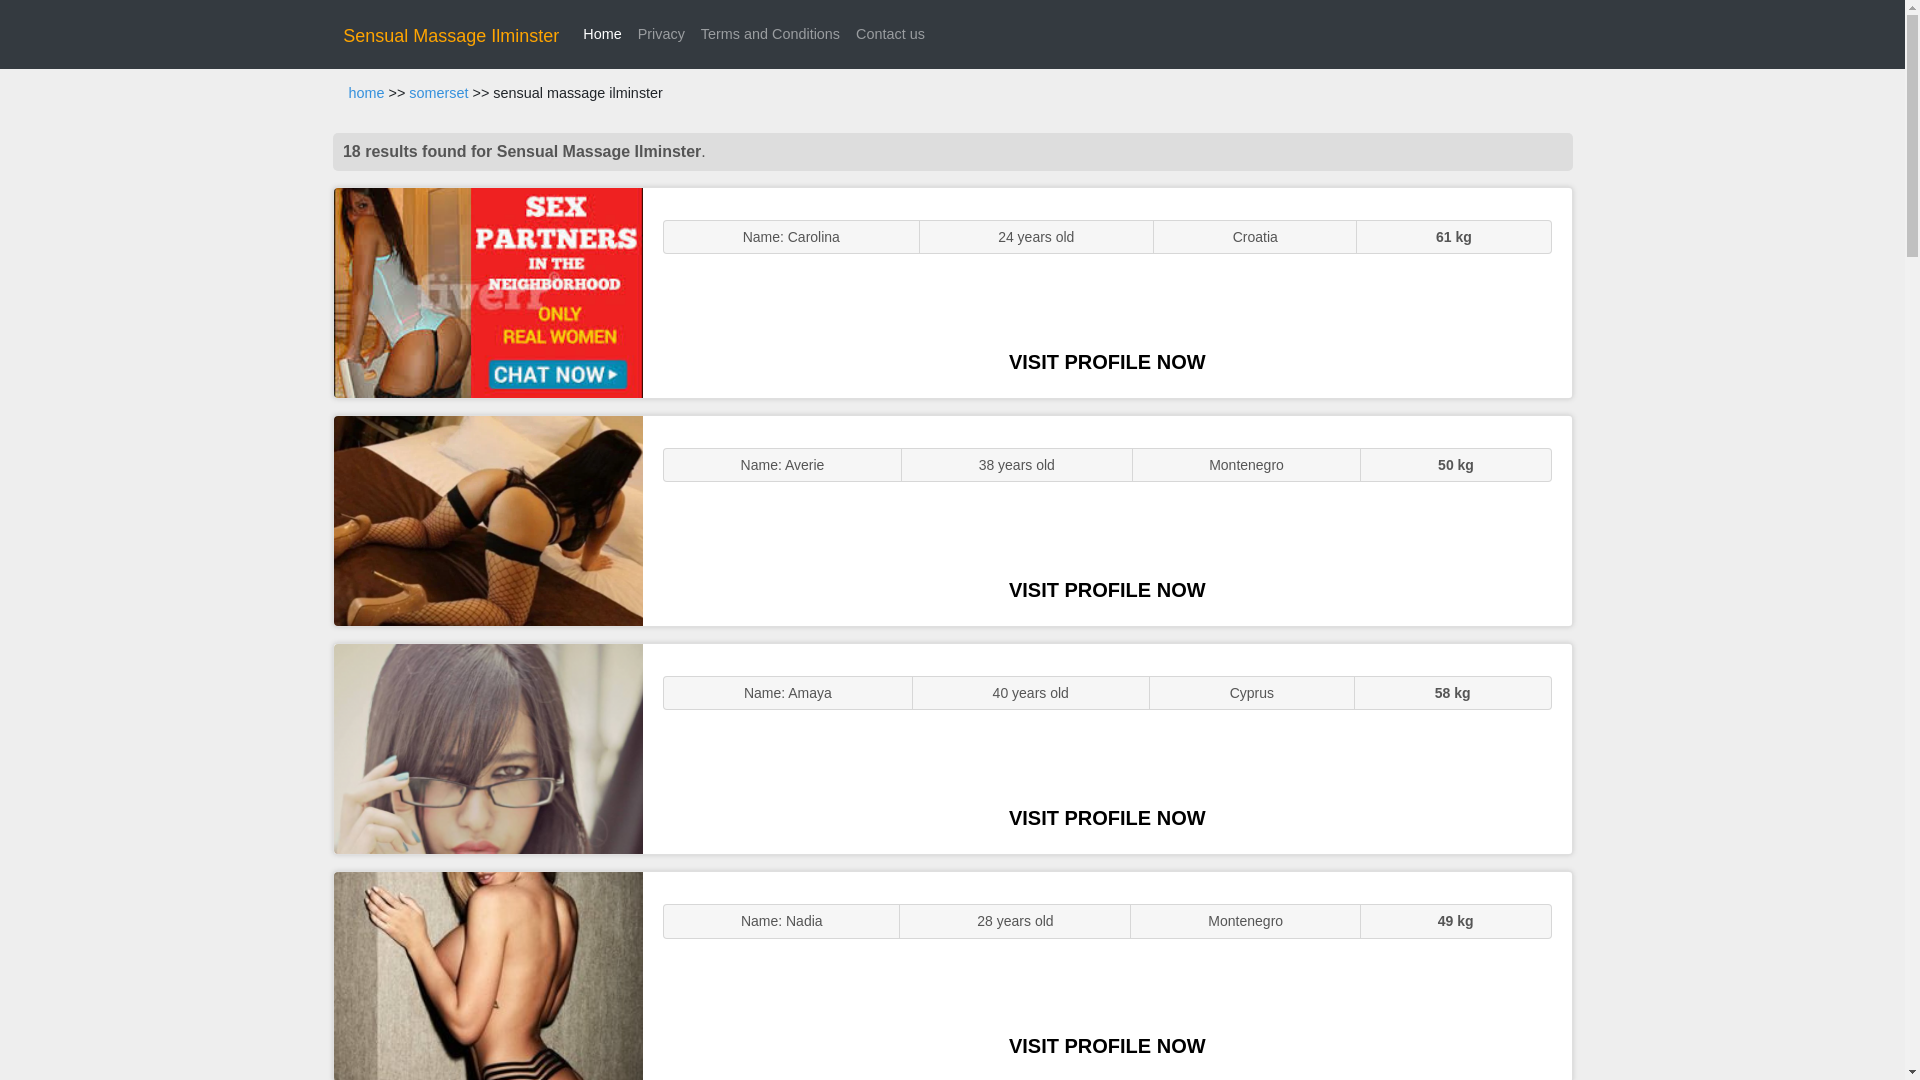 The height and width of the screenshot is (1080, 1920). Describe the element at coordinates (661, 34) in the screenshot. I see `Privacy` at that location.